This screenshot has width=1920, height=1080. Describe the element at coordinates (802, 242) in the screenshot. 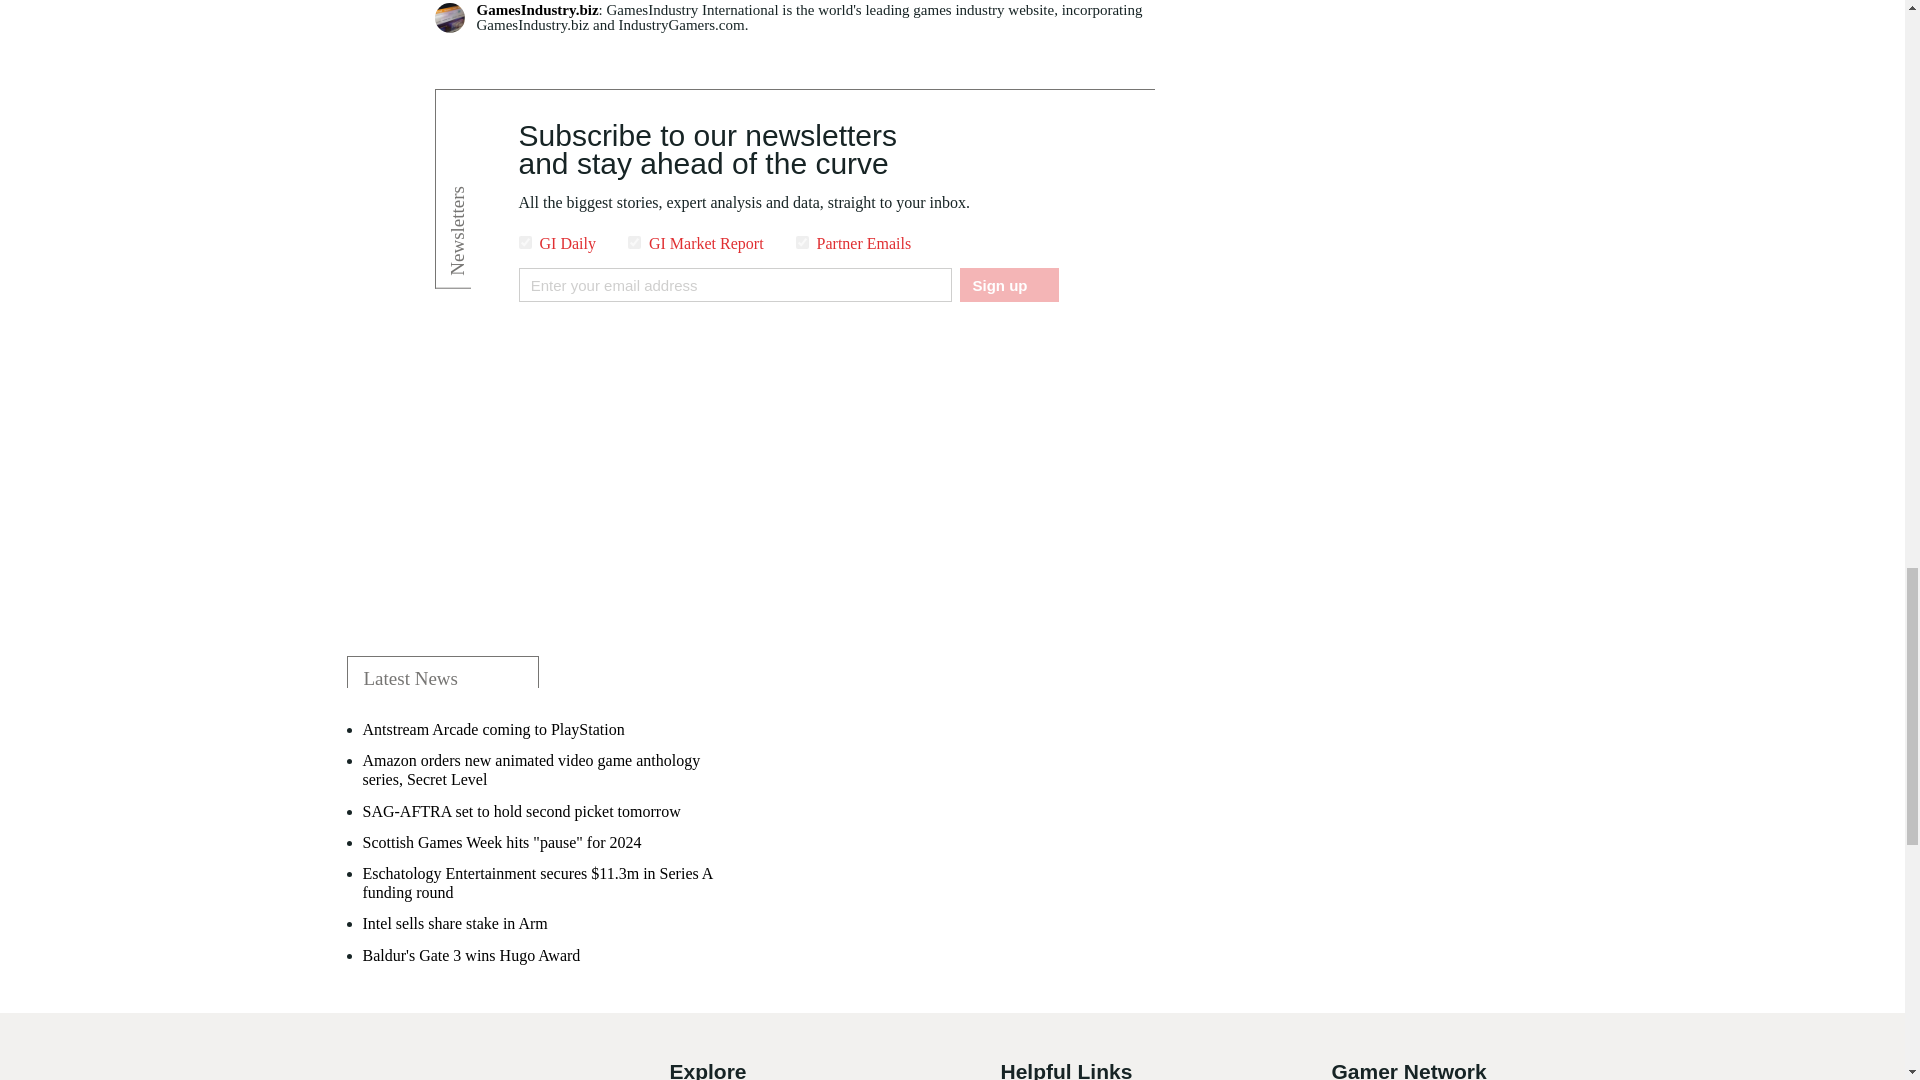

I see `on` at that location.